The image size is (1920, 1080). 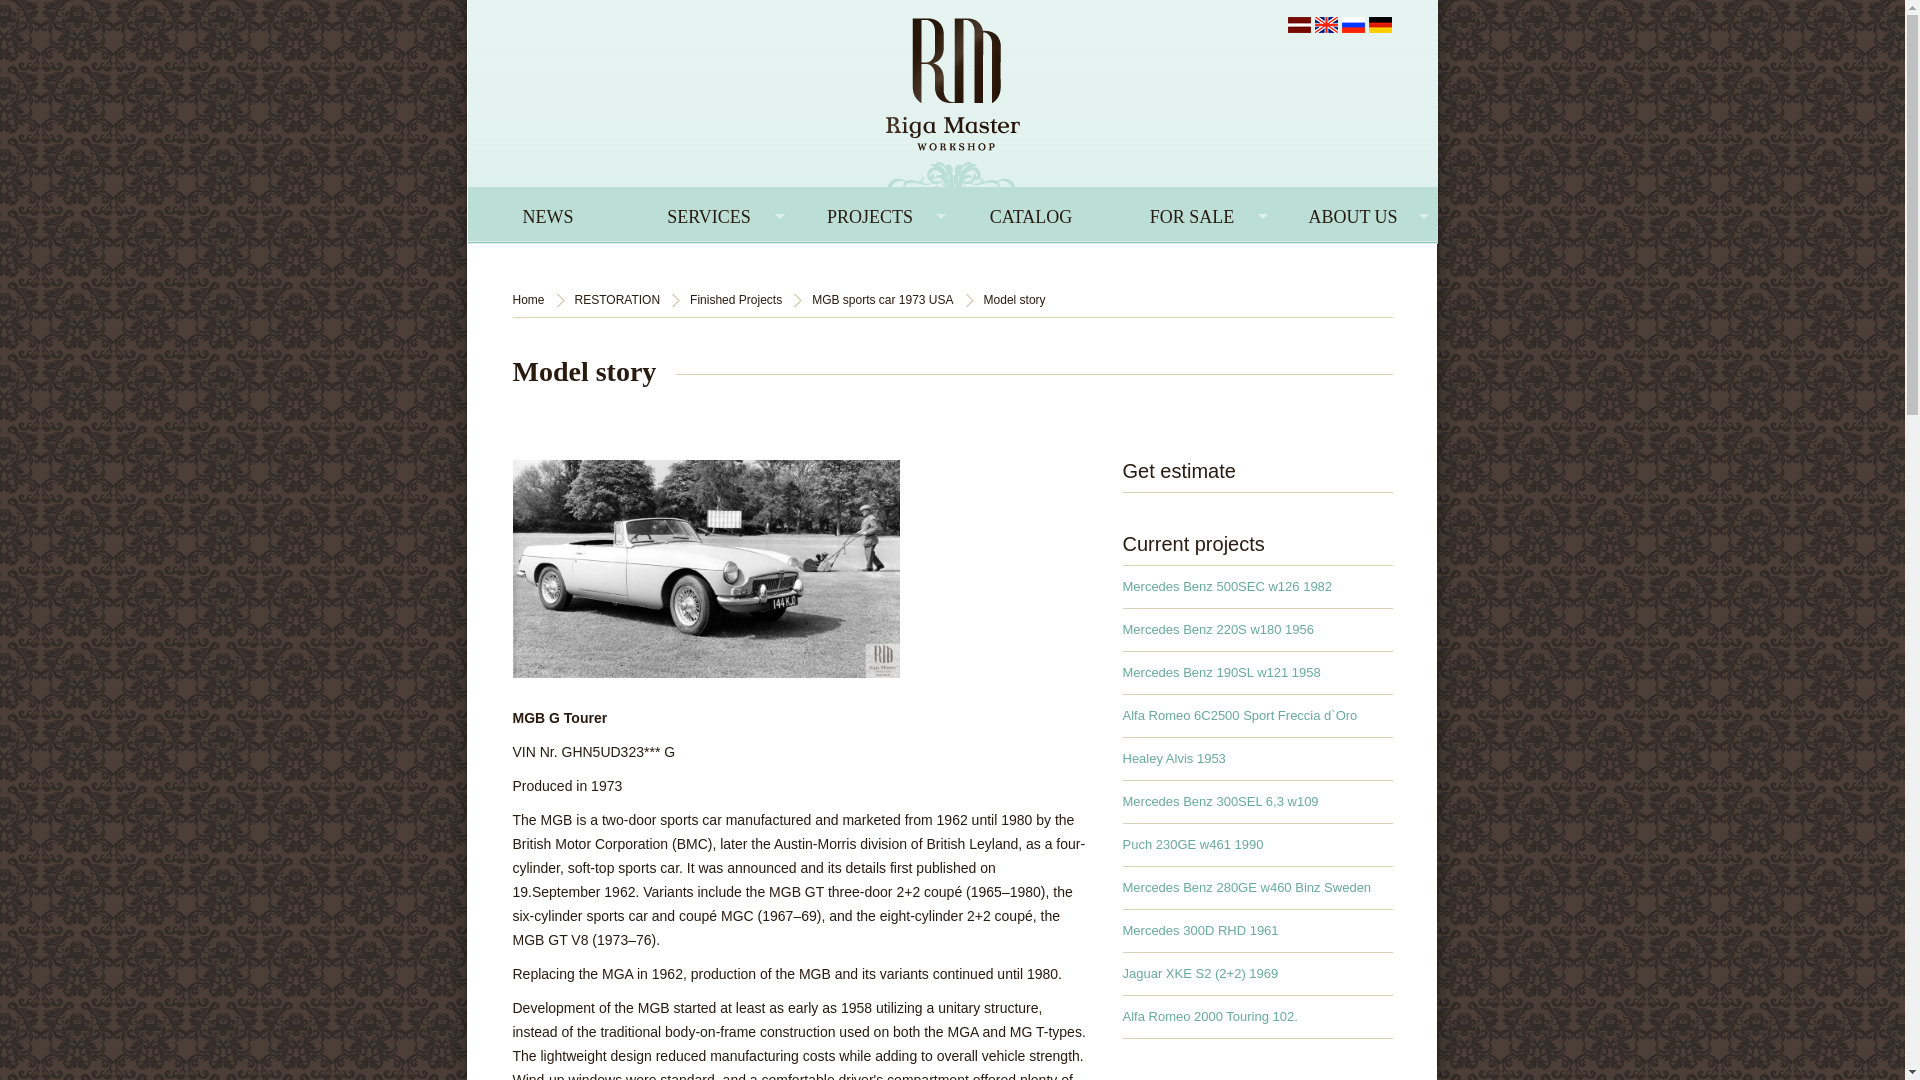 What do you see at coordinates (708, 213) in the screenshot?
I see `SERVICES` at bounding box center [708, 213].